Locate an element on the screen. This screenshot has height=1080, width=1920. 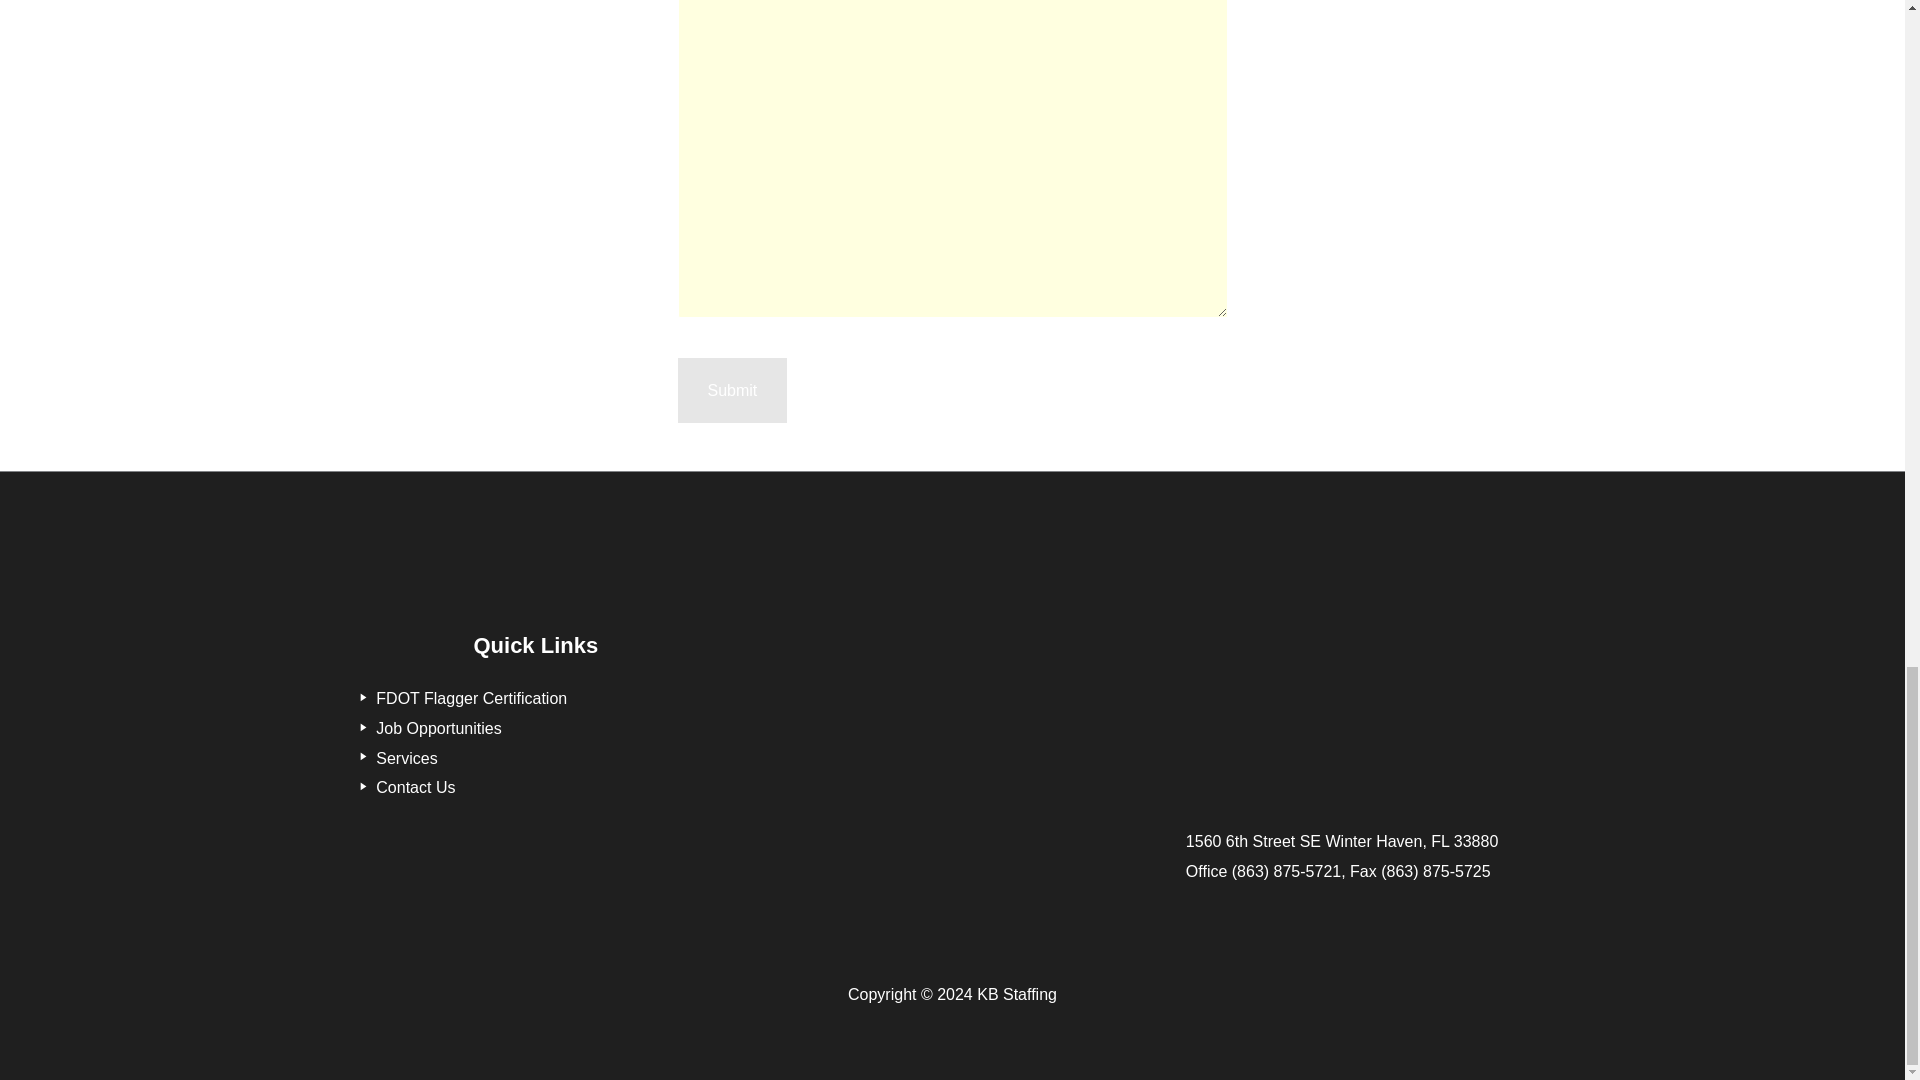
FDOT Flagger Certification is located at coordinates (458, 698).